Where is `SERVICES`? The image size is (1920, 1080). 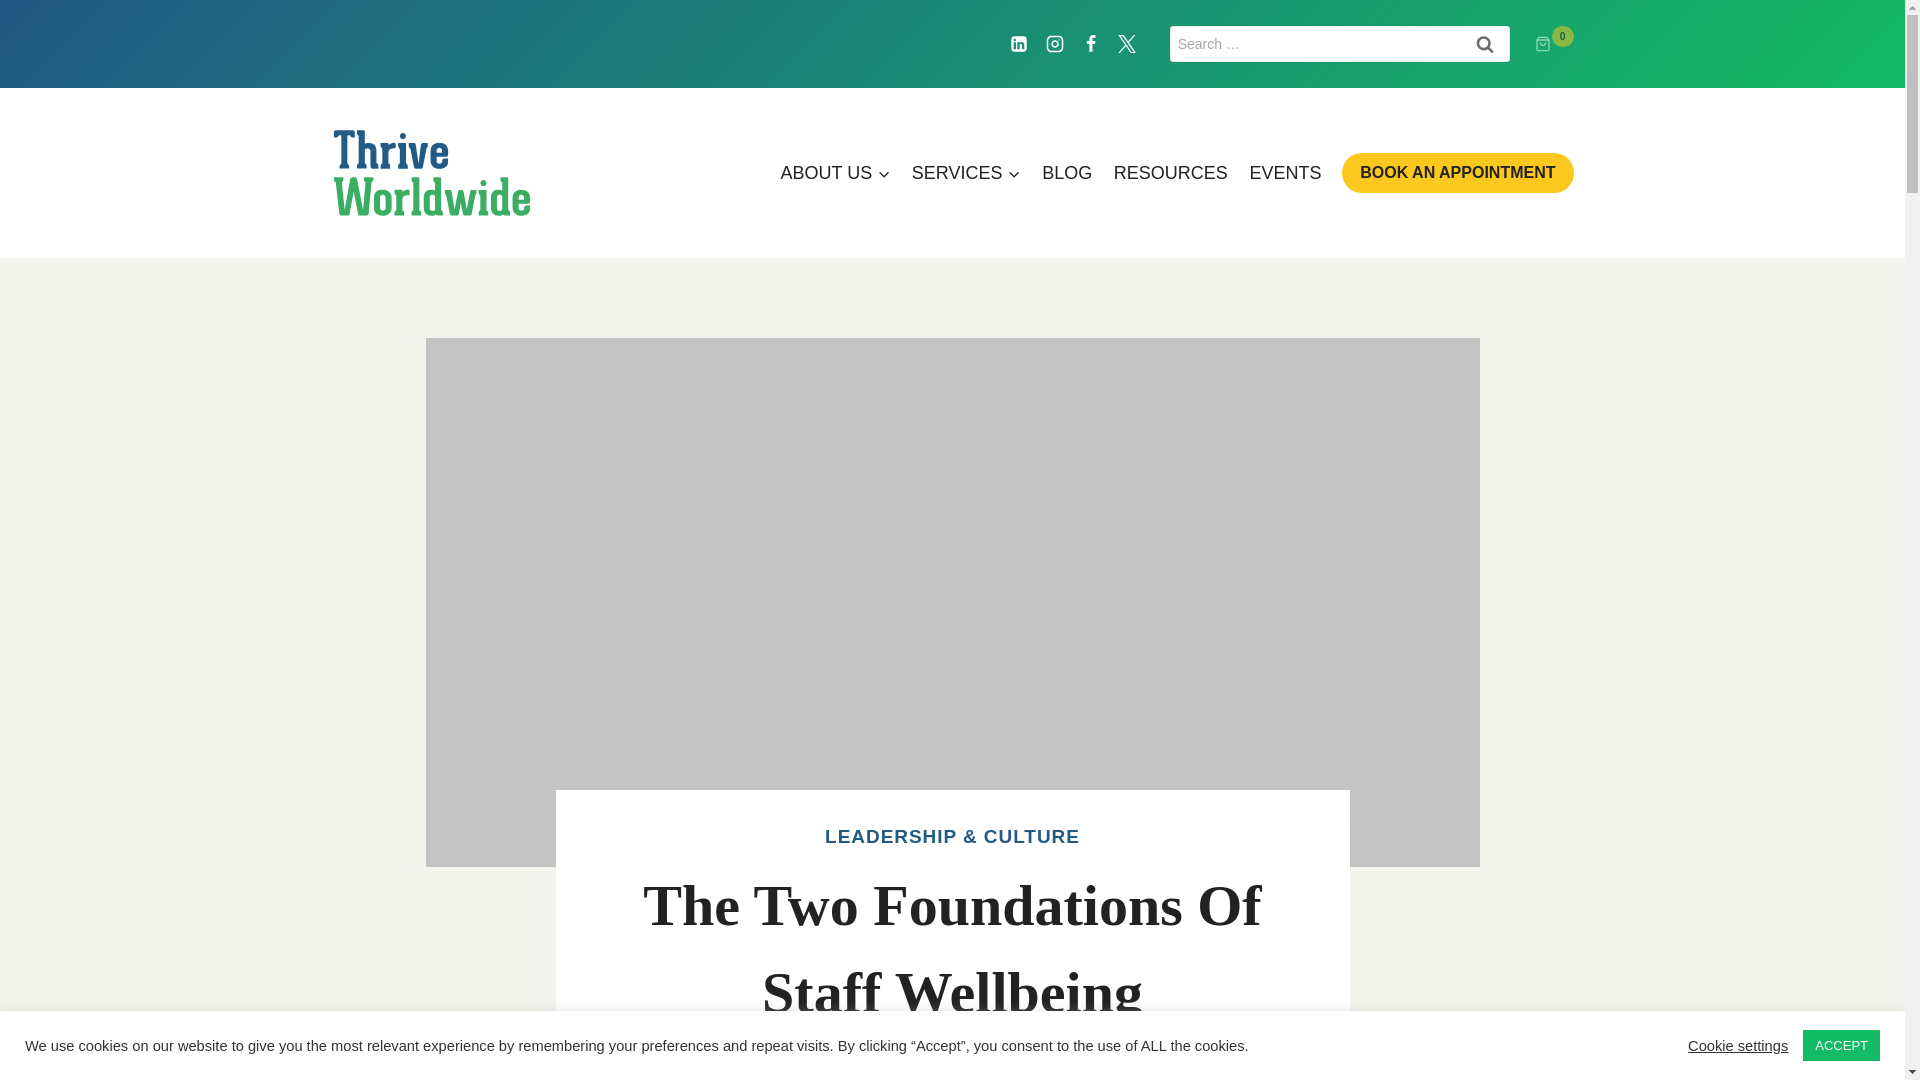 SERVICES is located at coordinates (966, 172).